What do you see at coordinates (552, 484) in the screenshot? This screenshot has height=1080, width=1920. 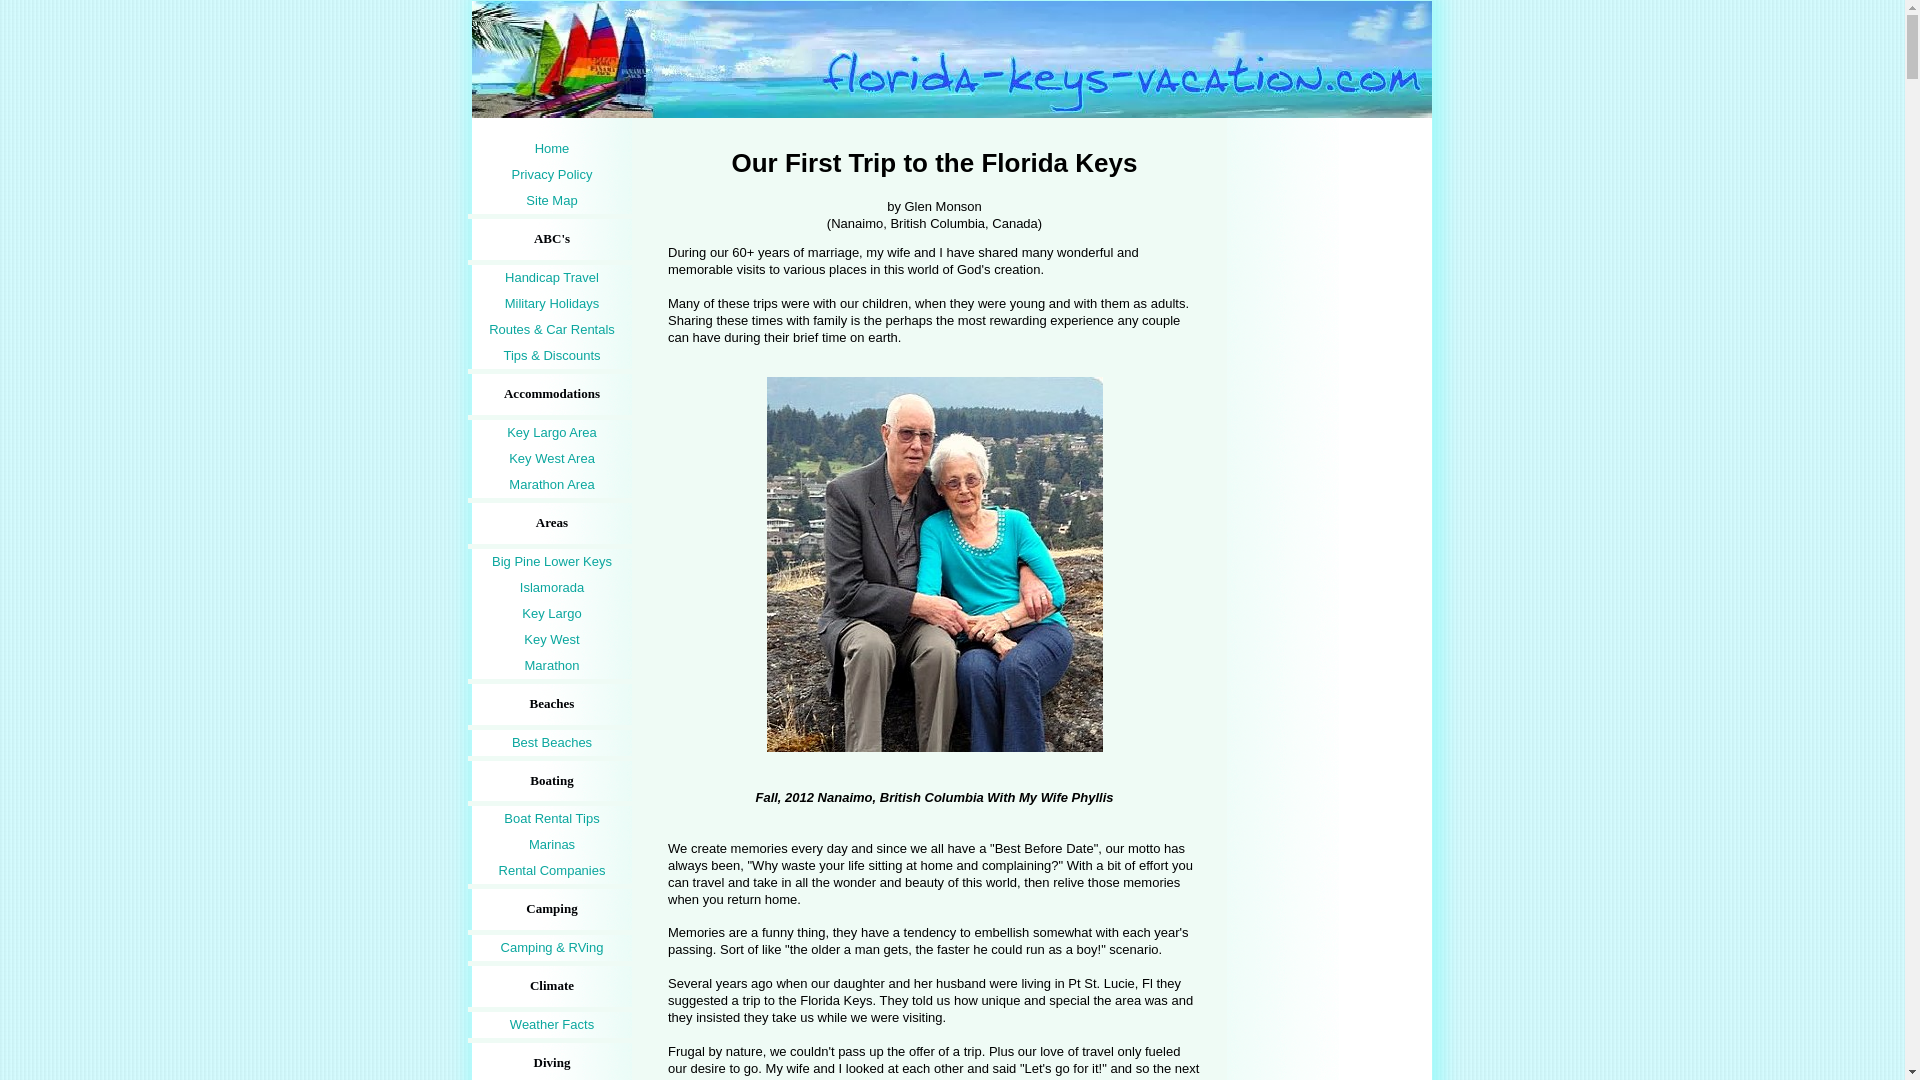 I see `Marathon Area` at bounding box center [552, 484].